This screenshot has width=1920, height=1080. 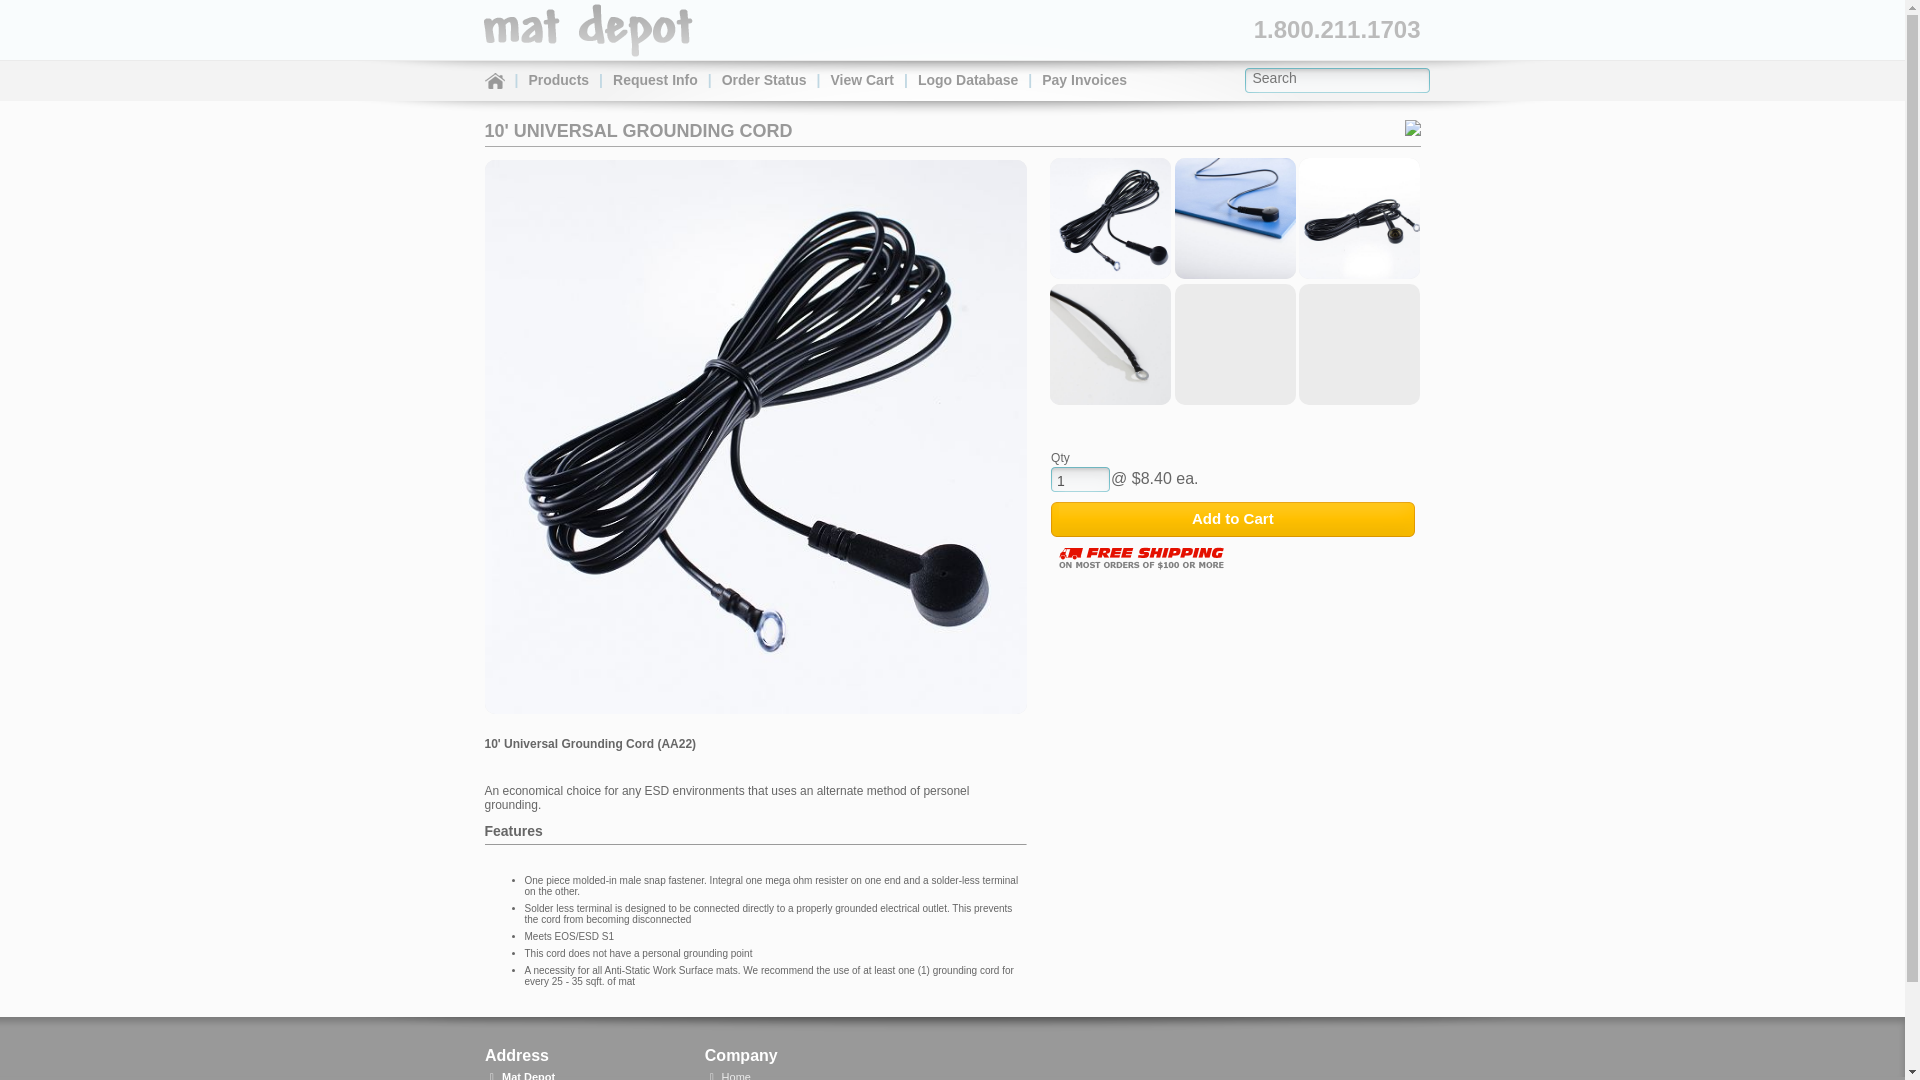 What do you see at coordinates (736, 1076) in the screenshot?
I see `Home` at bounding box center [736, 1076].